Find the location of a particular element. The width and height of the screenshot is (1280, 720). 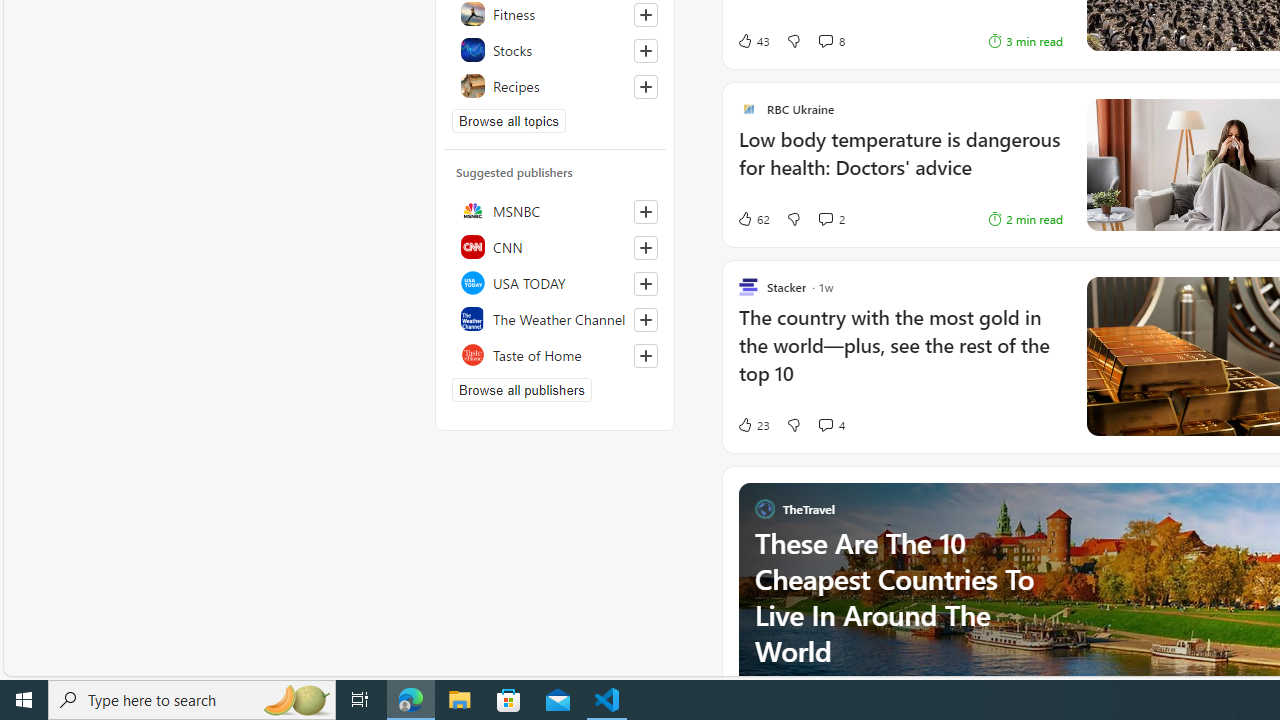

Follow this source is located at coordinates (645, 356).